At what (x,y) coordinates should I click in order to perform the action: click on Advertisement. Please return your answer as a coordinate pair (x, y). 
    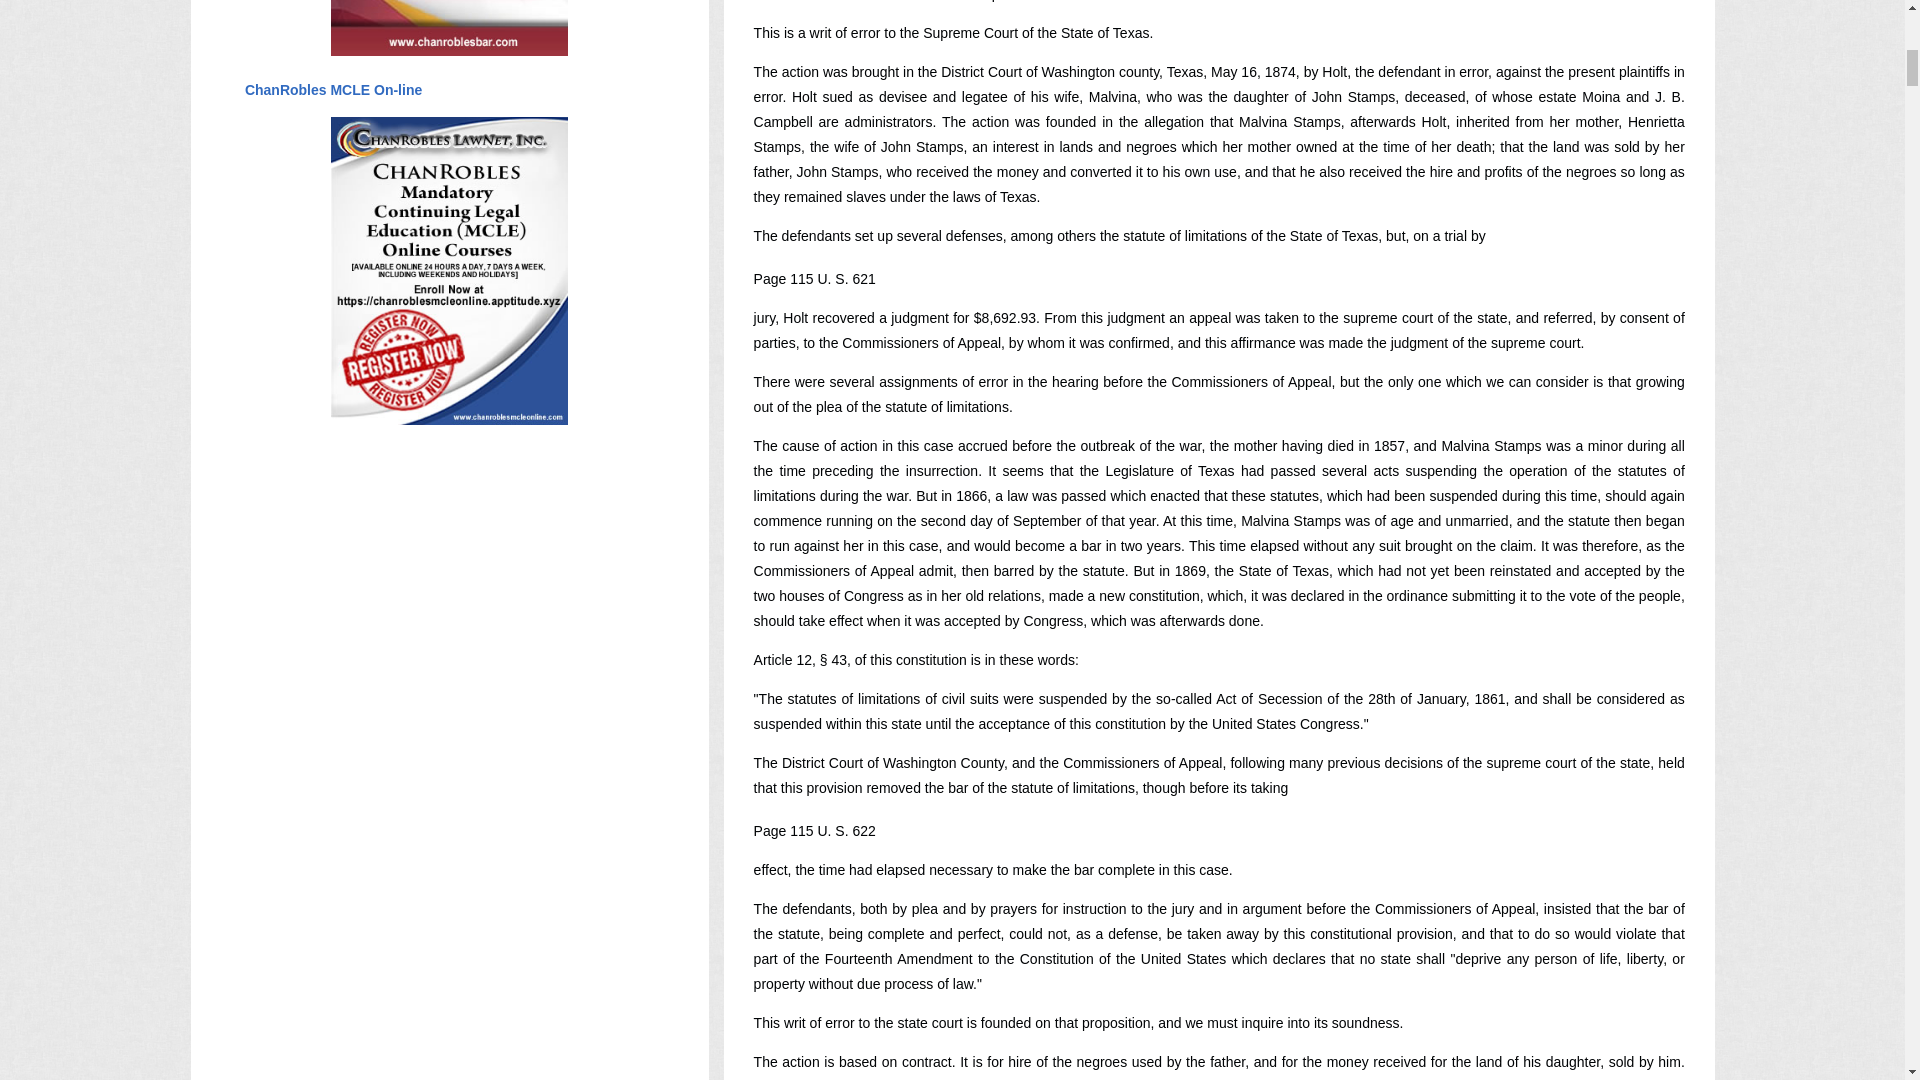
    Looking at the image, I should click on (449, 914).